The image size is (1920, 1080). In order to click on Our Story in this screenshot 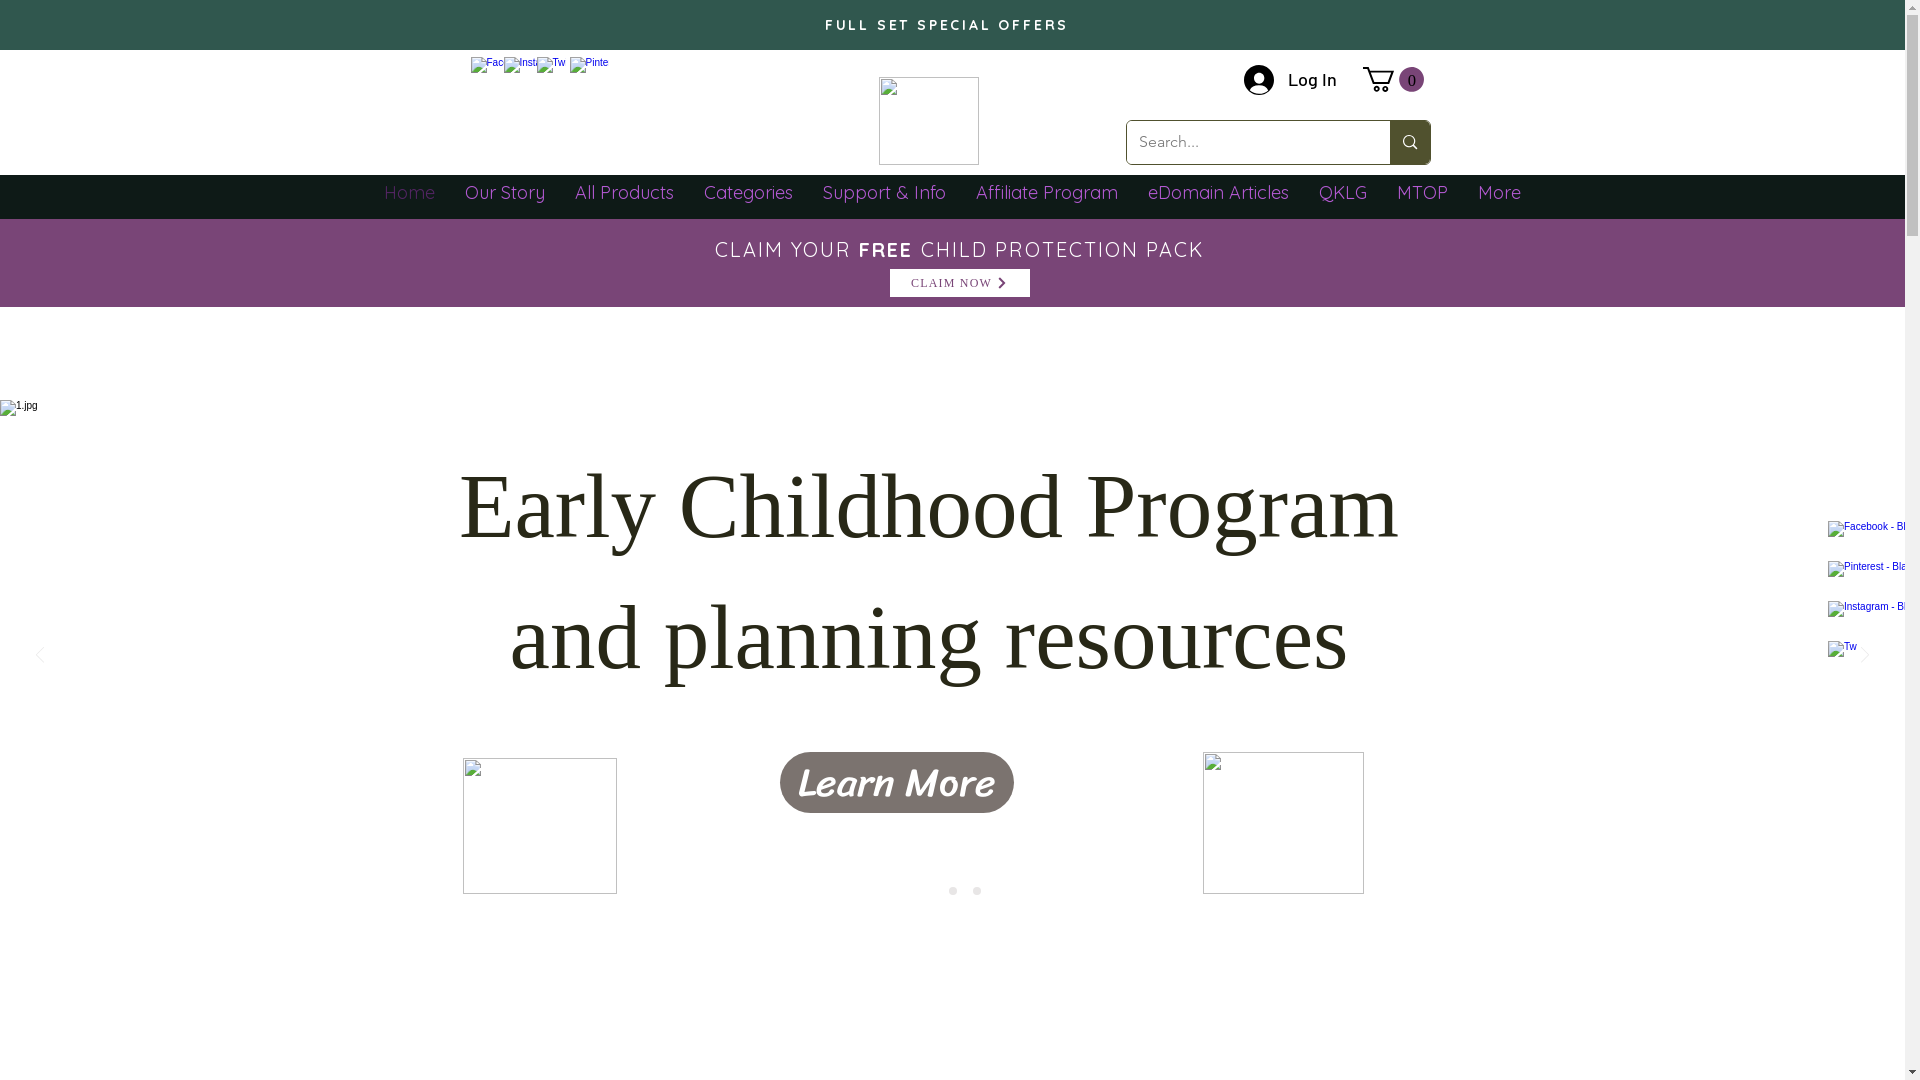, I will do `click(505, 200)`.